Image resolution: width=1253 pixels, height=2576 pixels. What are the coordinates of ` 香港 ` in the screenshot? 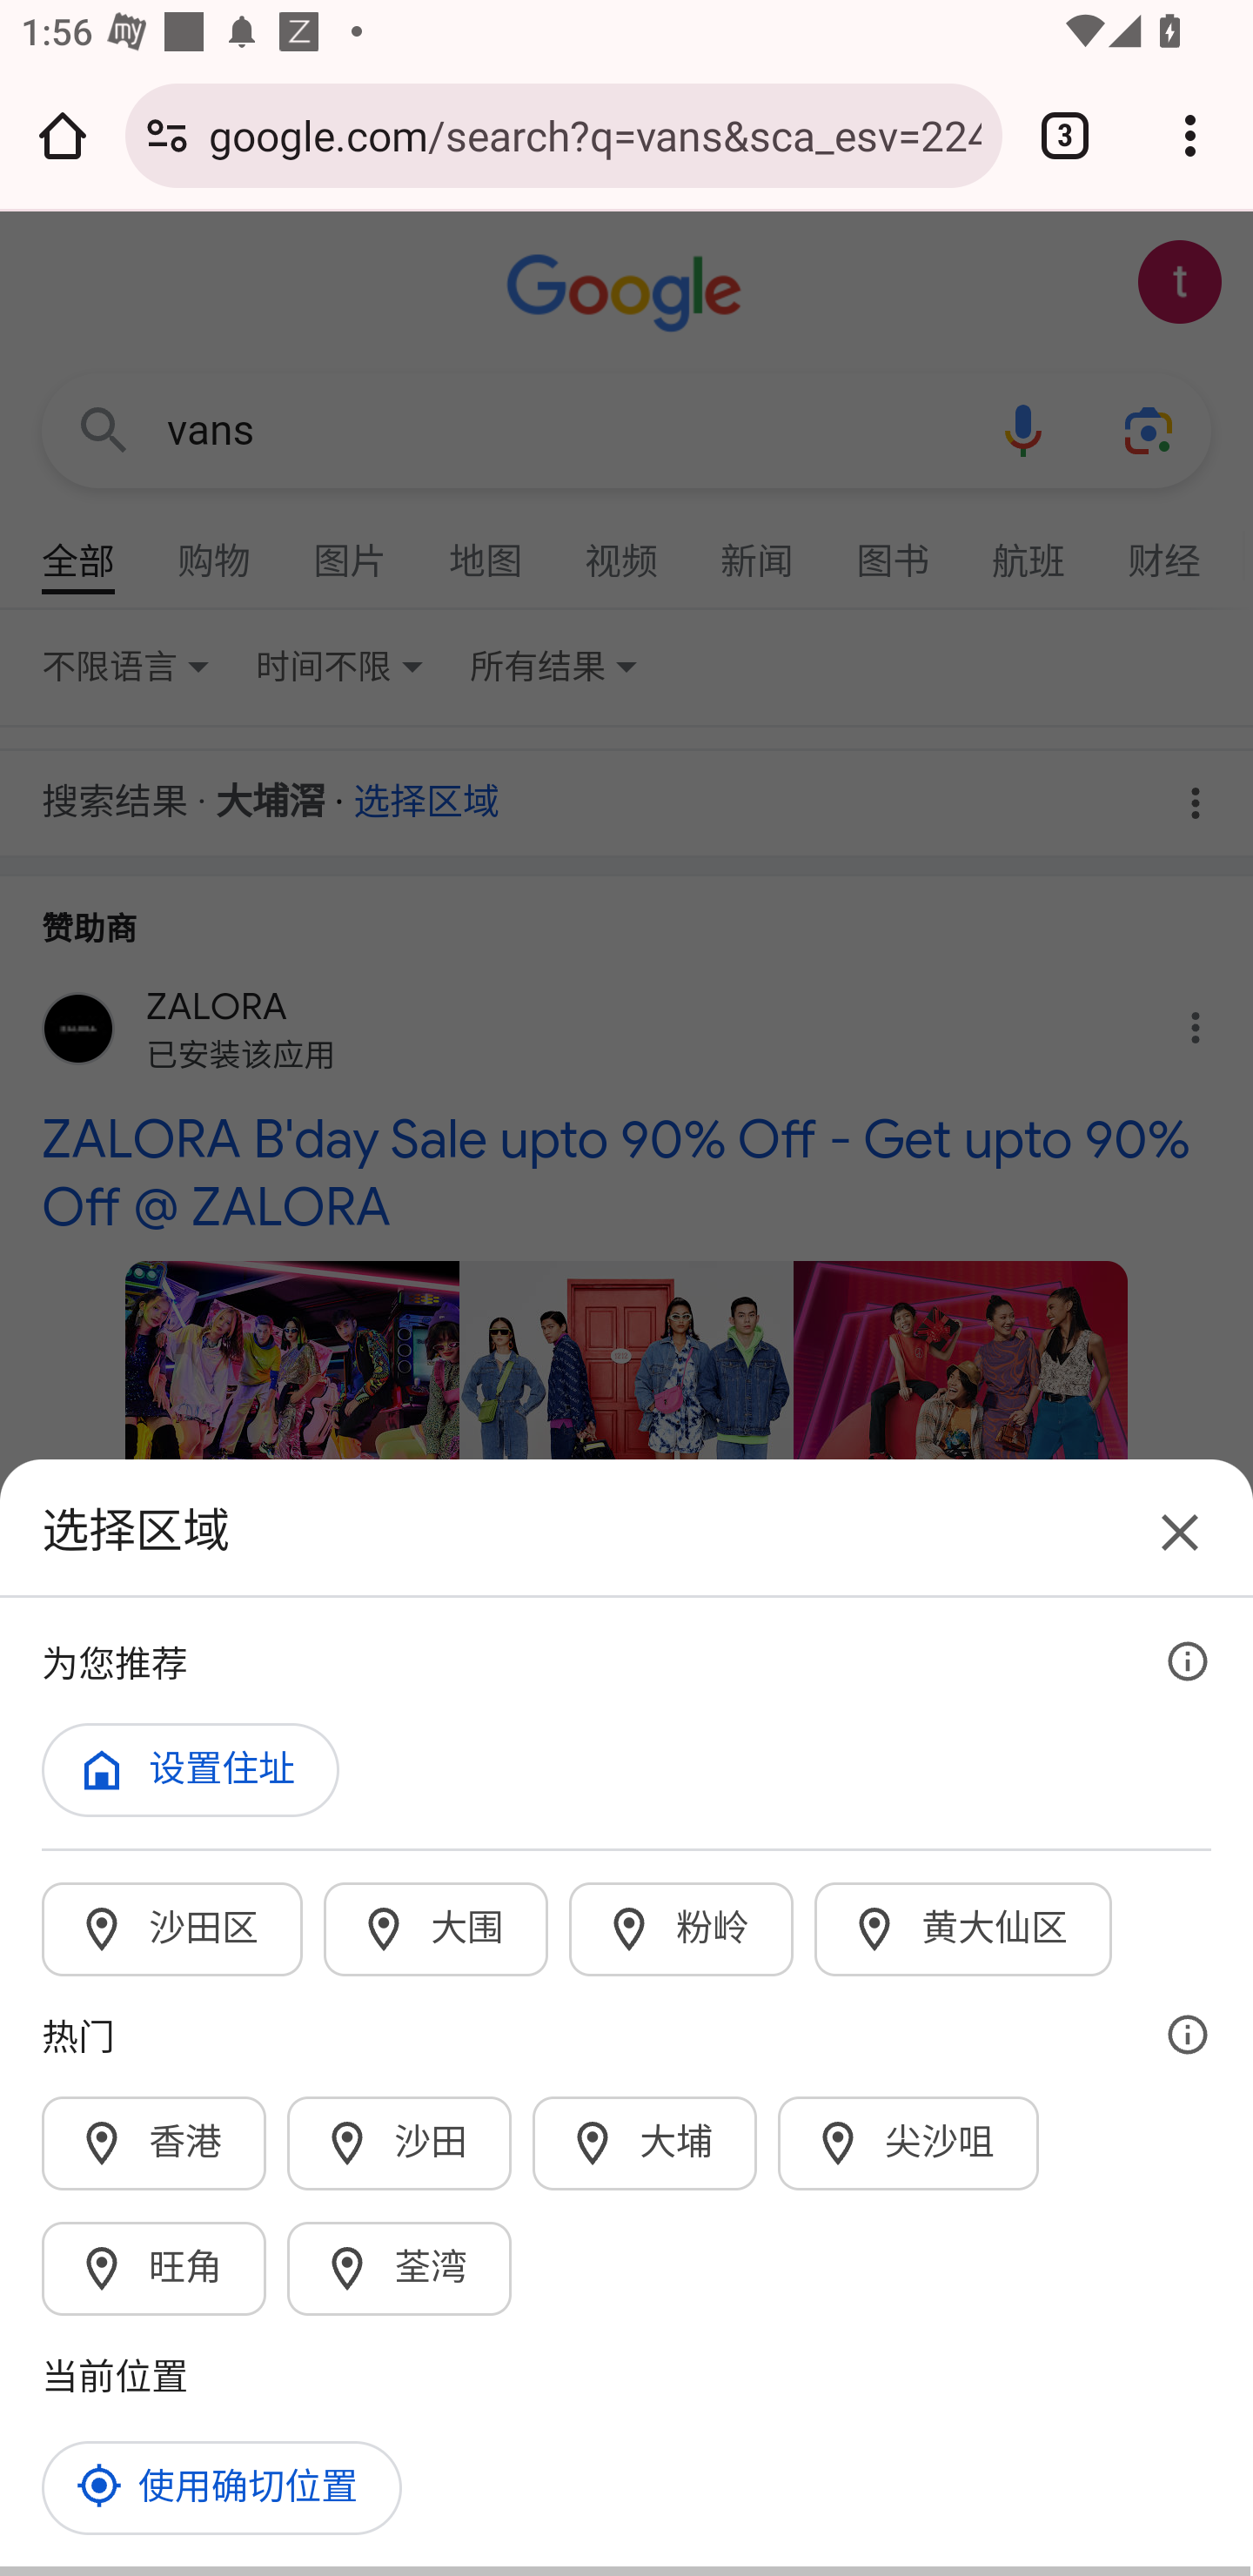 It's located at (155, 2143).